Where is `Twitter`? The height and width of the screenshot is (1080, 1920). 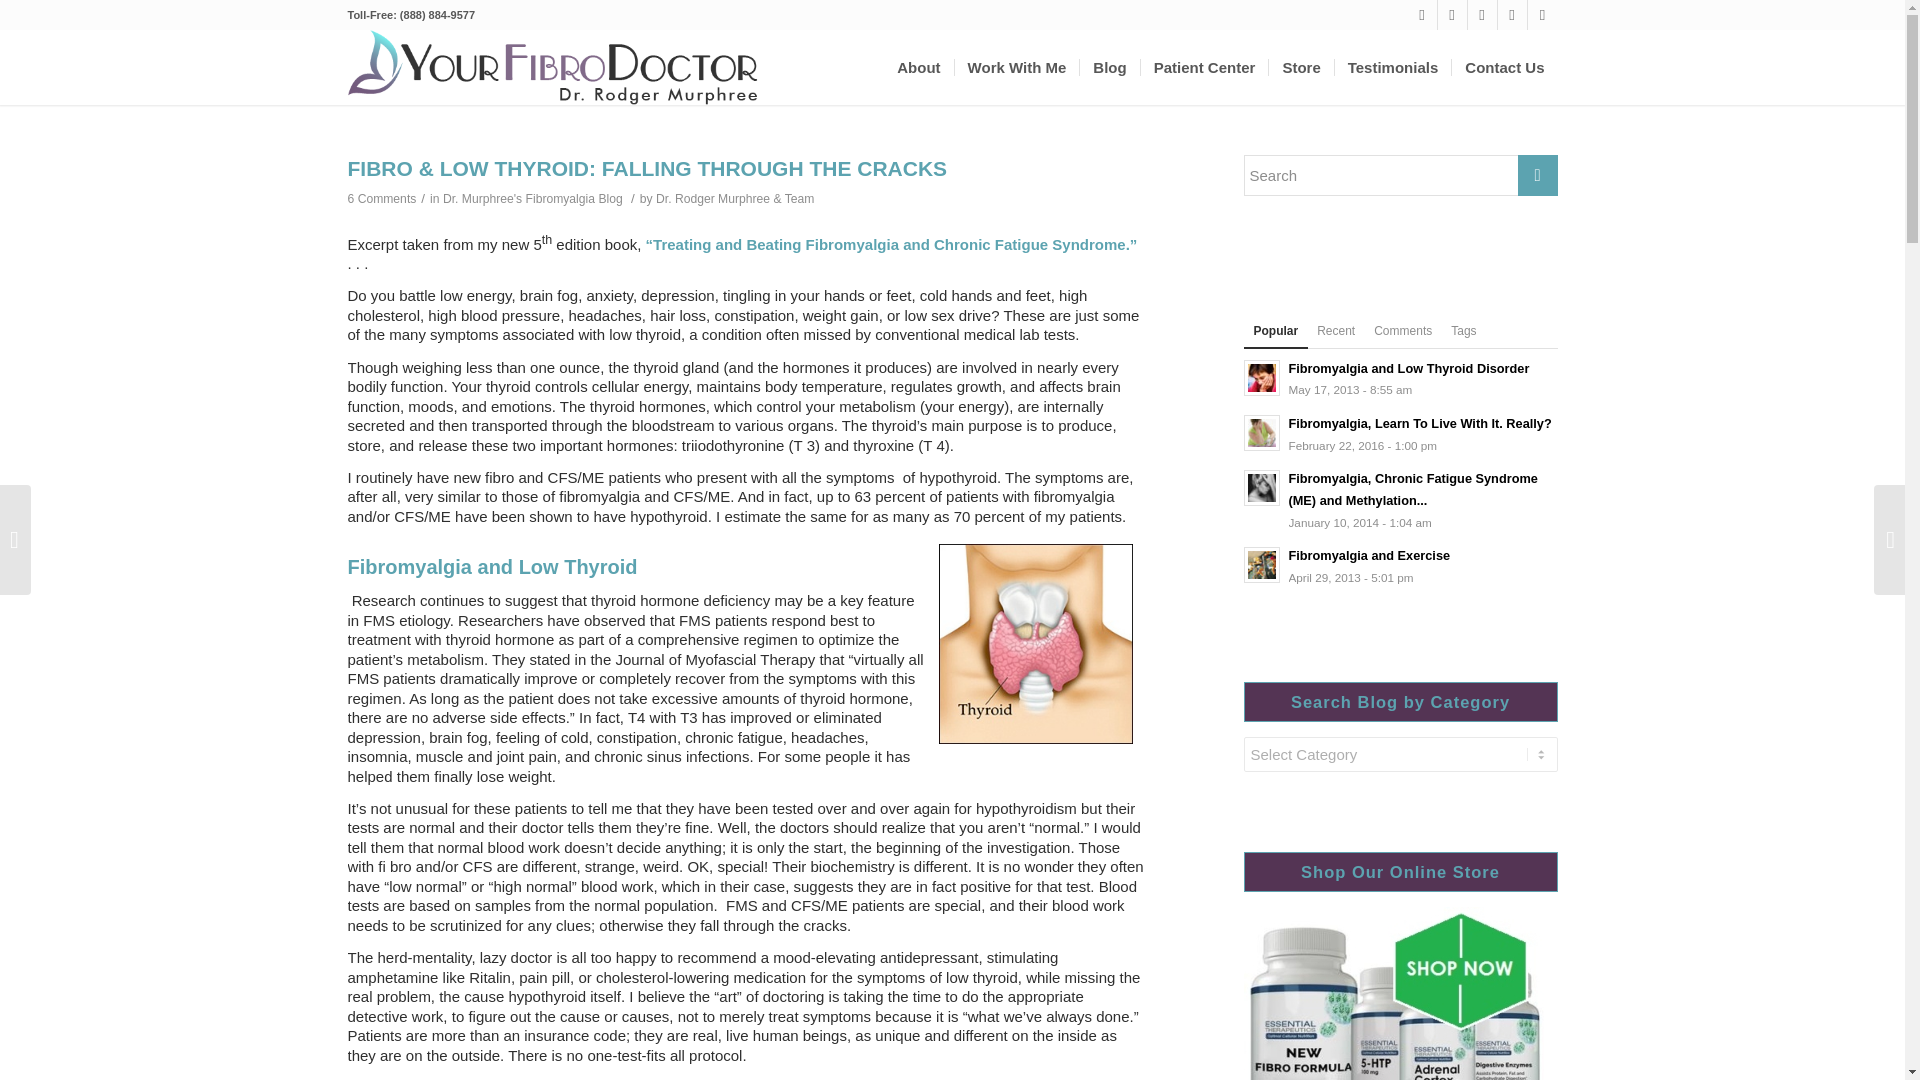
Twitter is located at coordinates (1482, 15).